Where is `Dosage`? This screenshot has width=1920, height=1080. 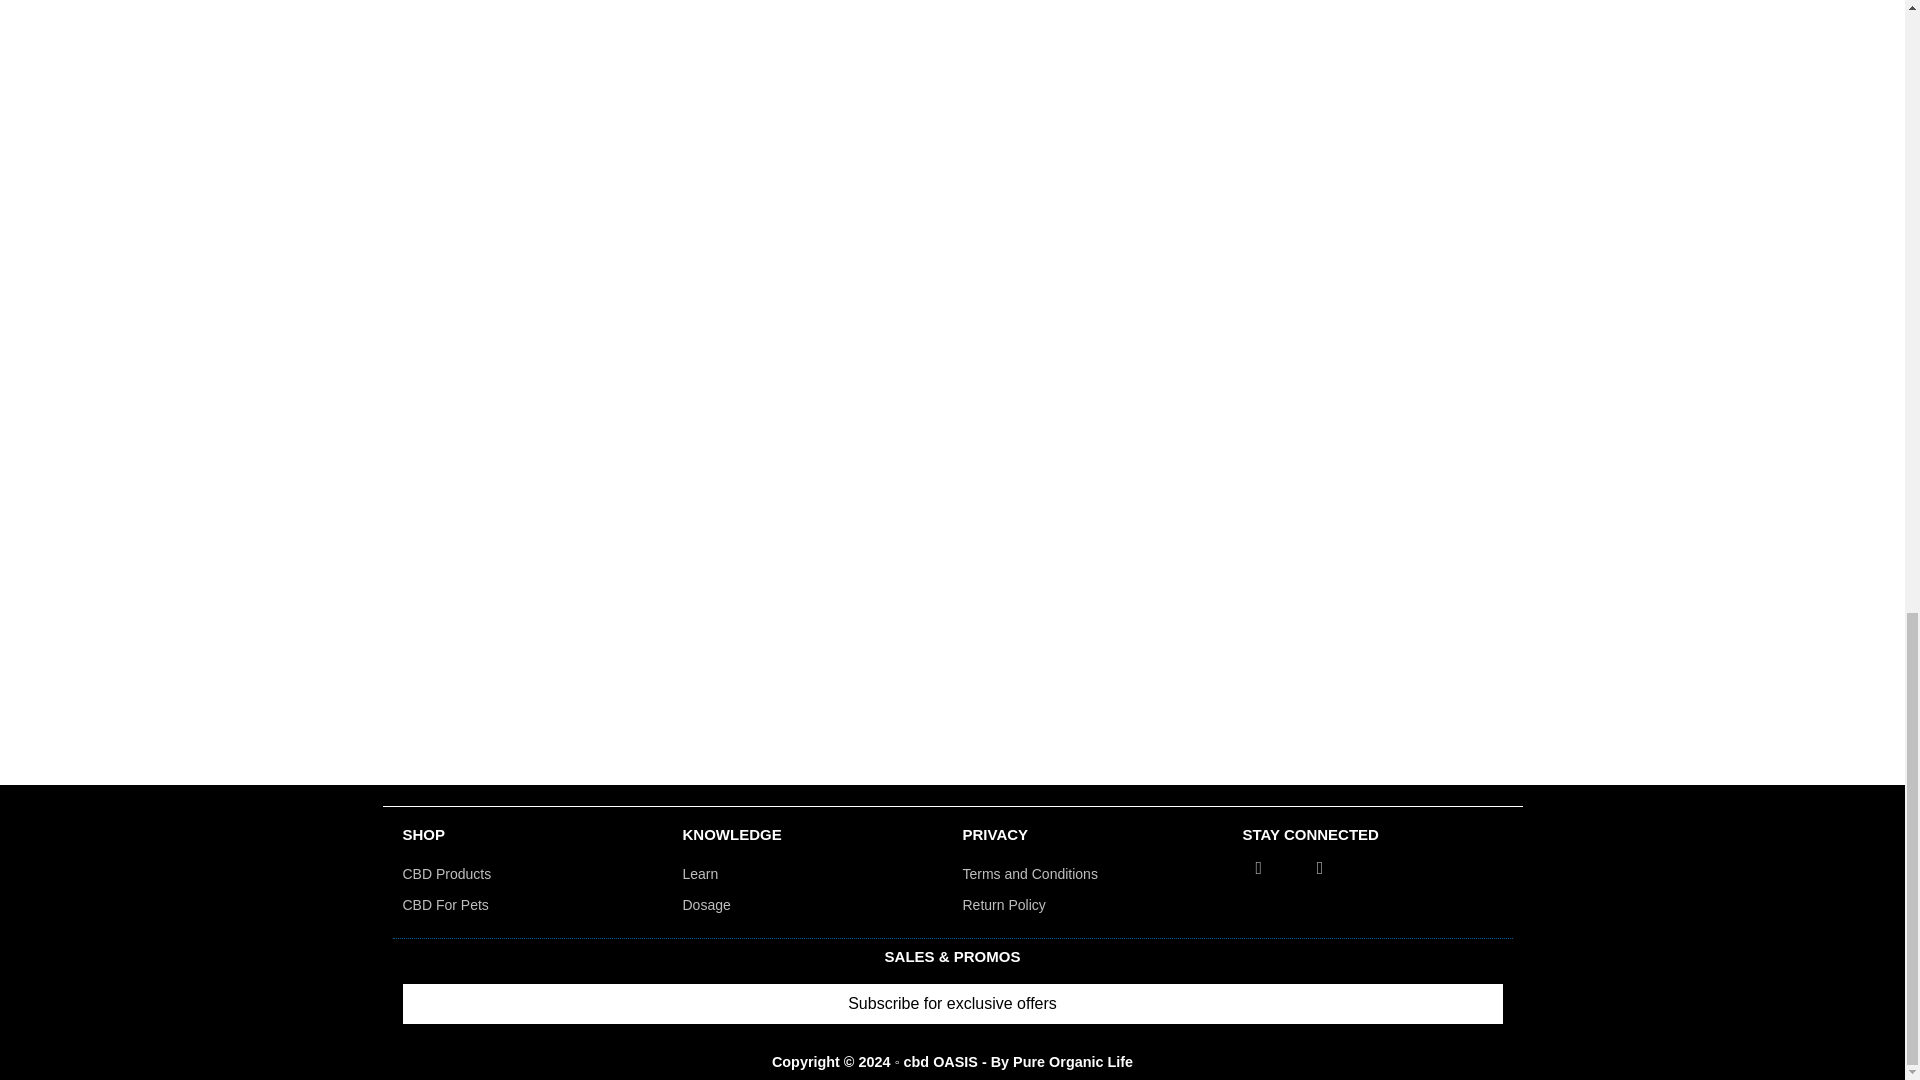 Dosage is located at coordinates (812, 906).